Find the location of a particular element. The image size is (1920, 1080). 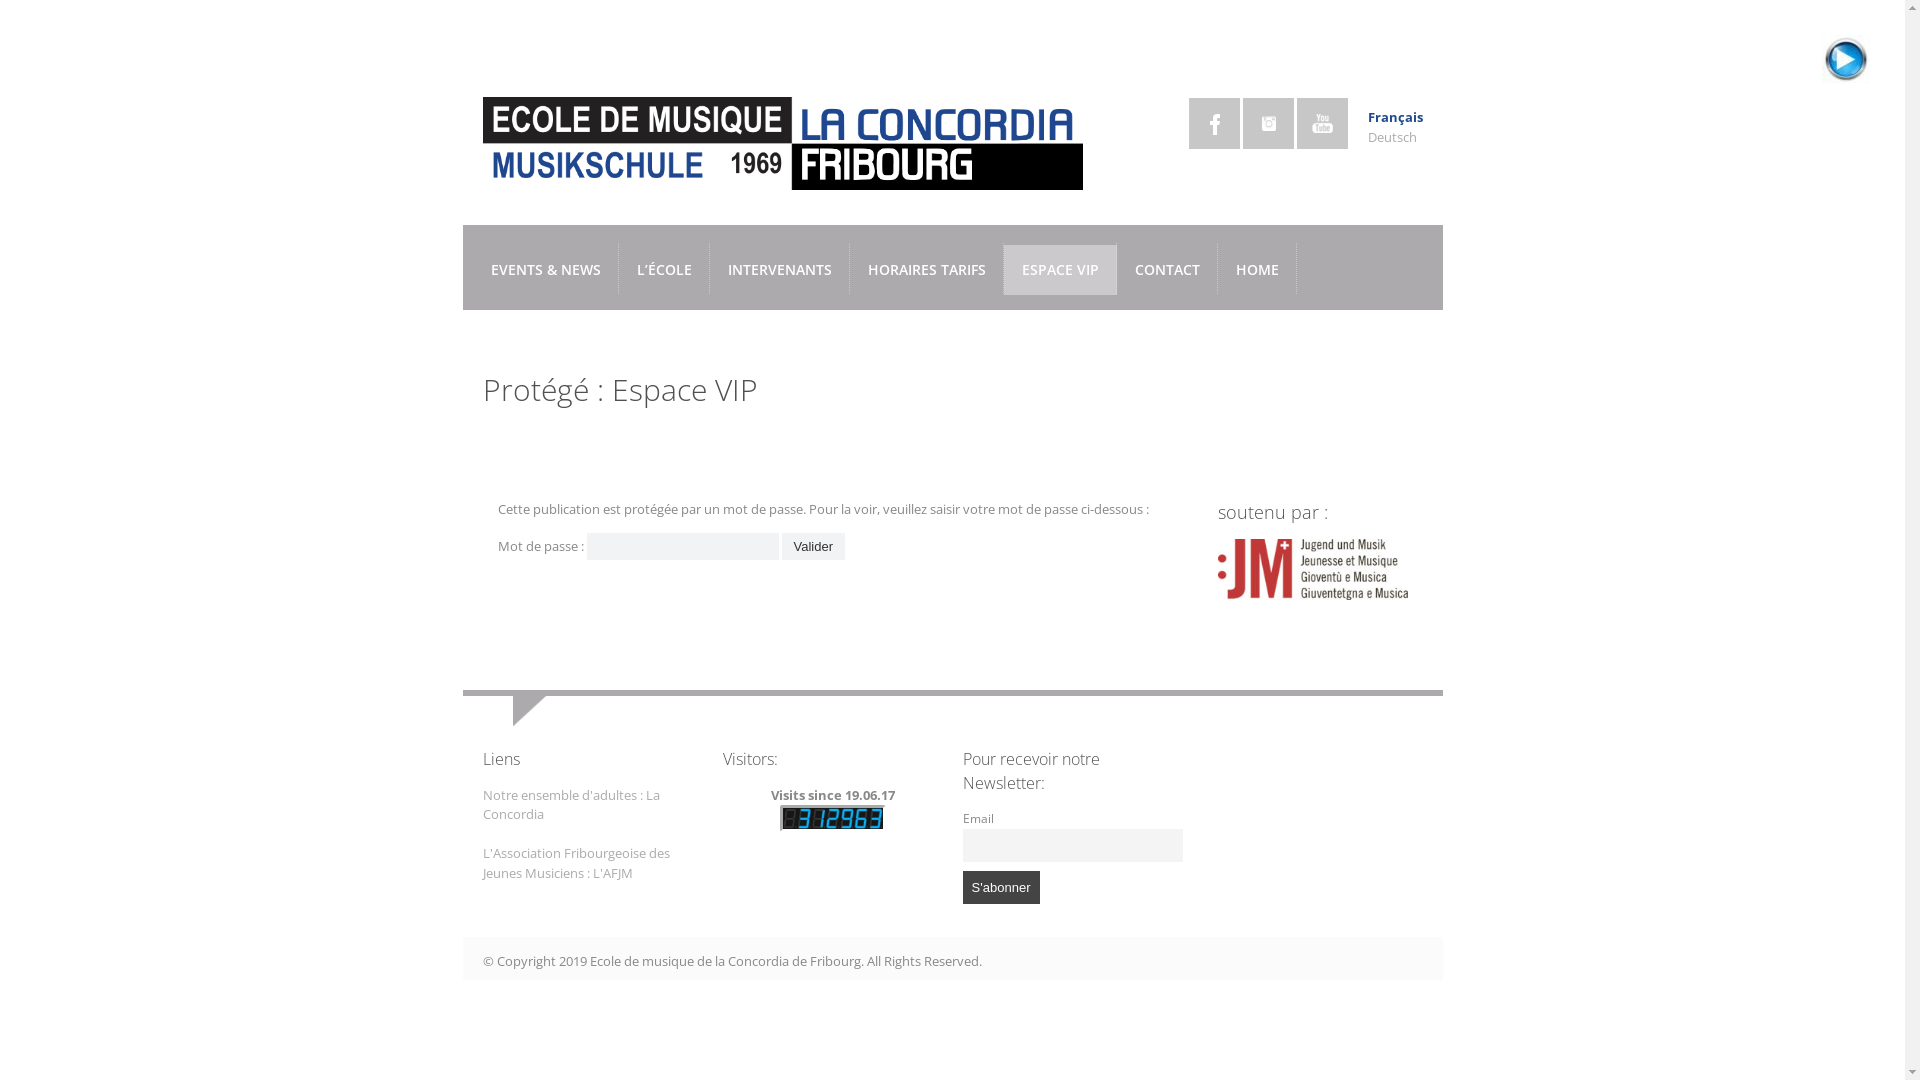

HOME is located at coordinates (1258, 270).